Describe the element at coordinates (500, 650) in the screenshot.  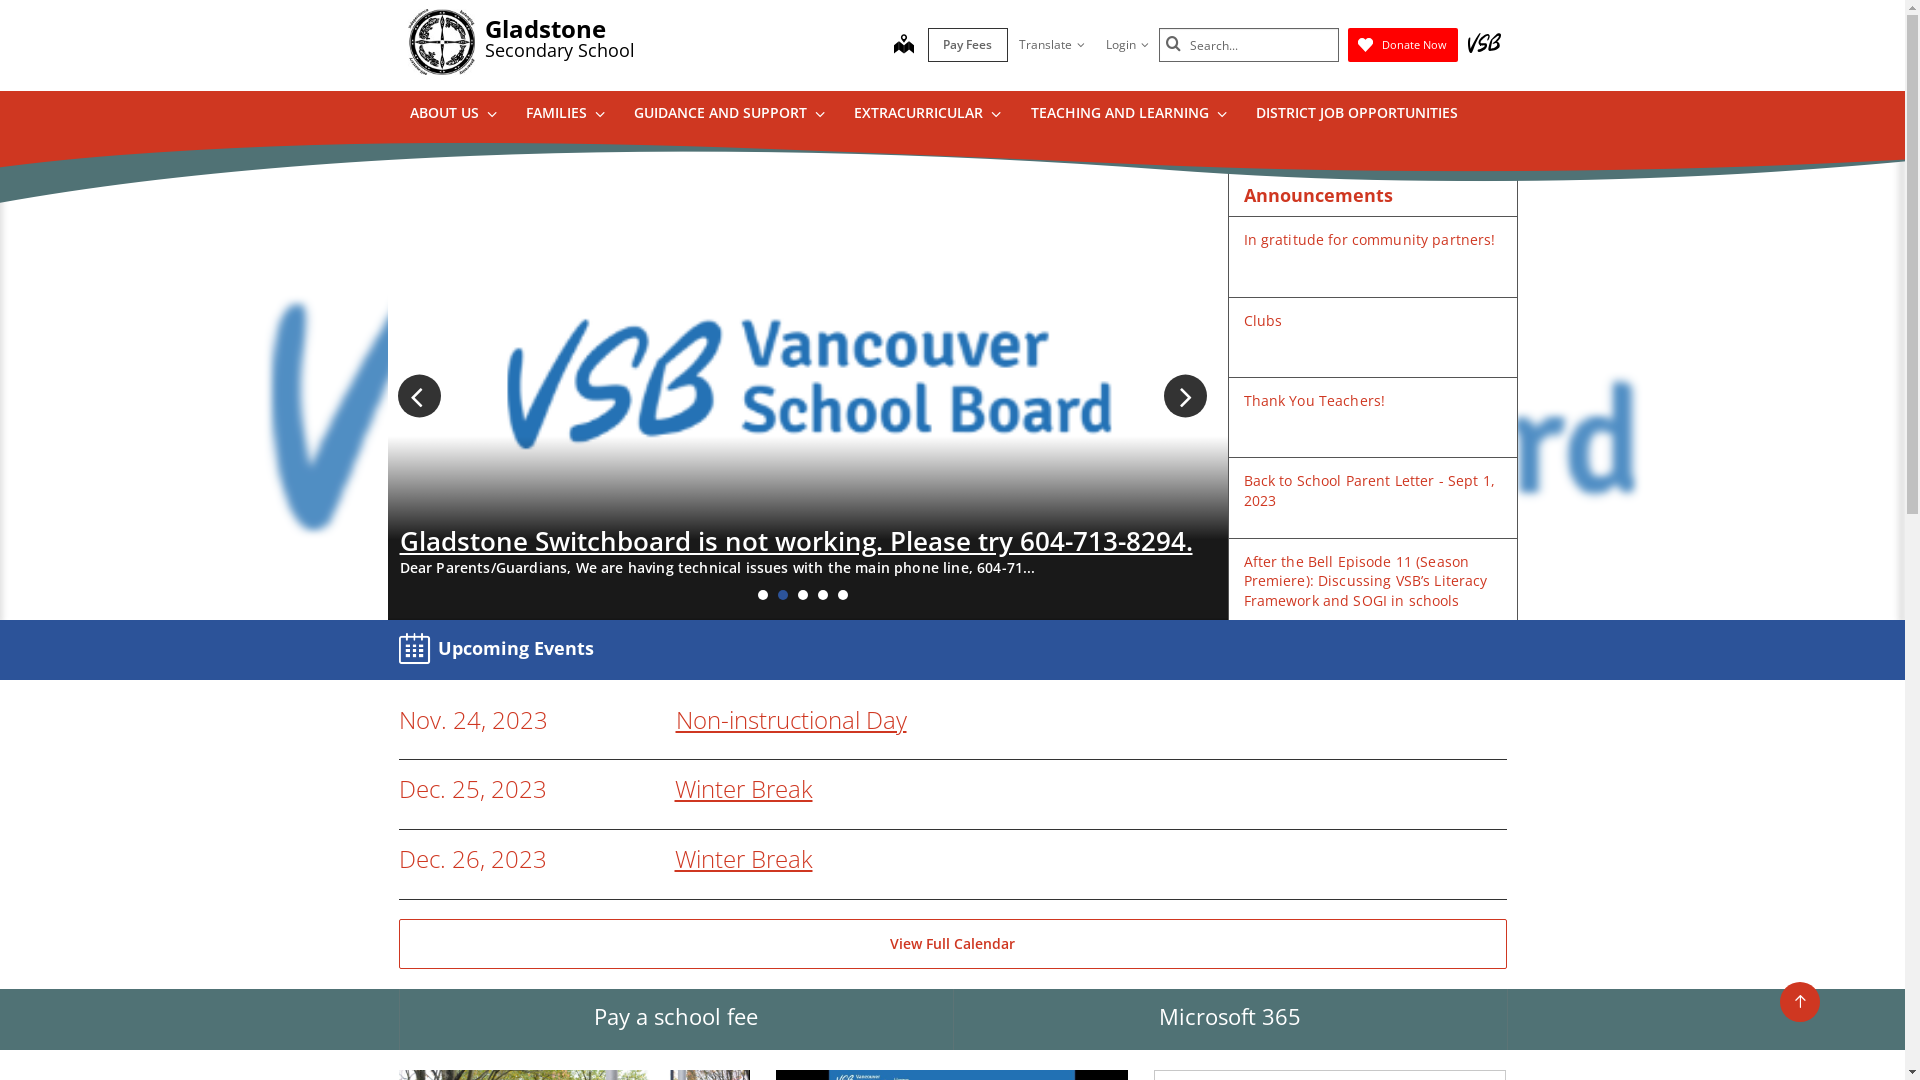
I see `Upcoming Events` at that location.